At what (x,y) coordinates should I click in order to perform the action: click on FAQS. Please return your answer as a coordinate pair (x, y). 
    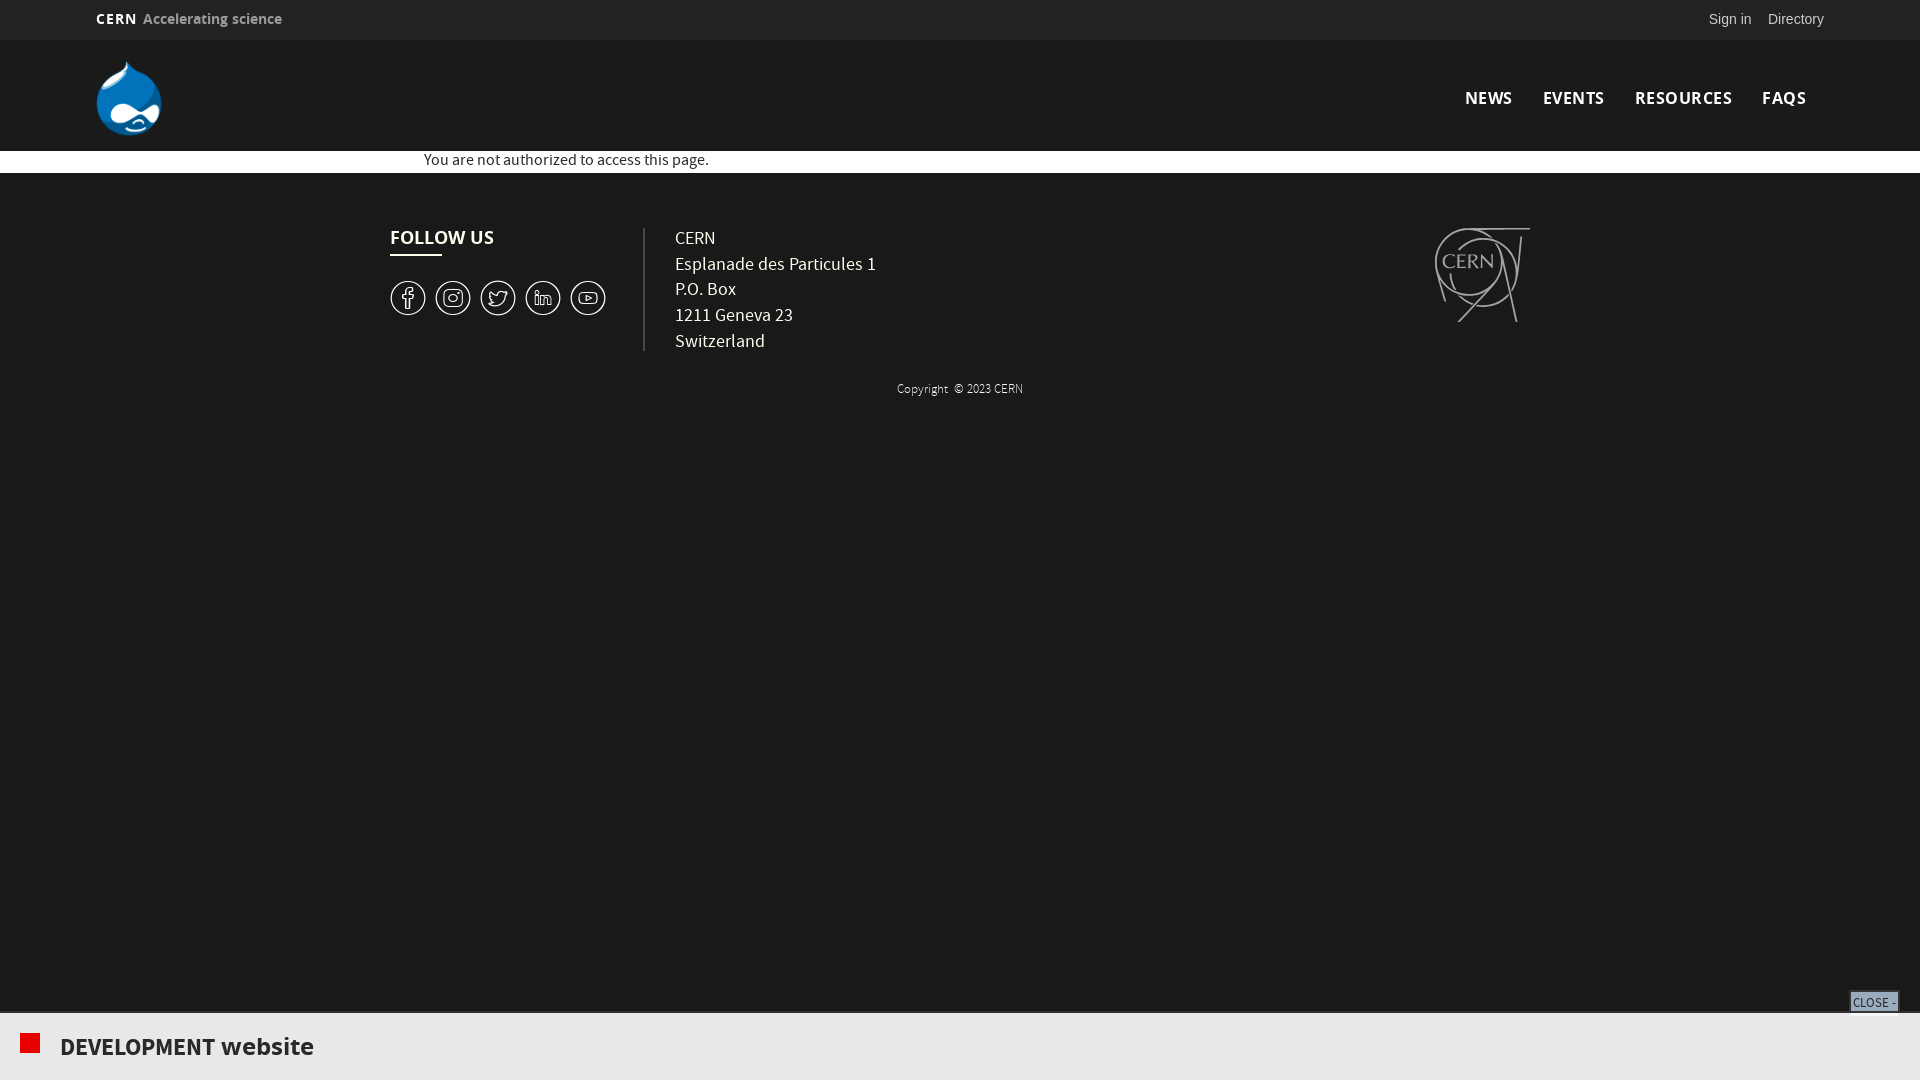
    Looking at the image, I should click on (1784, 98).